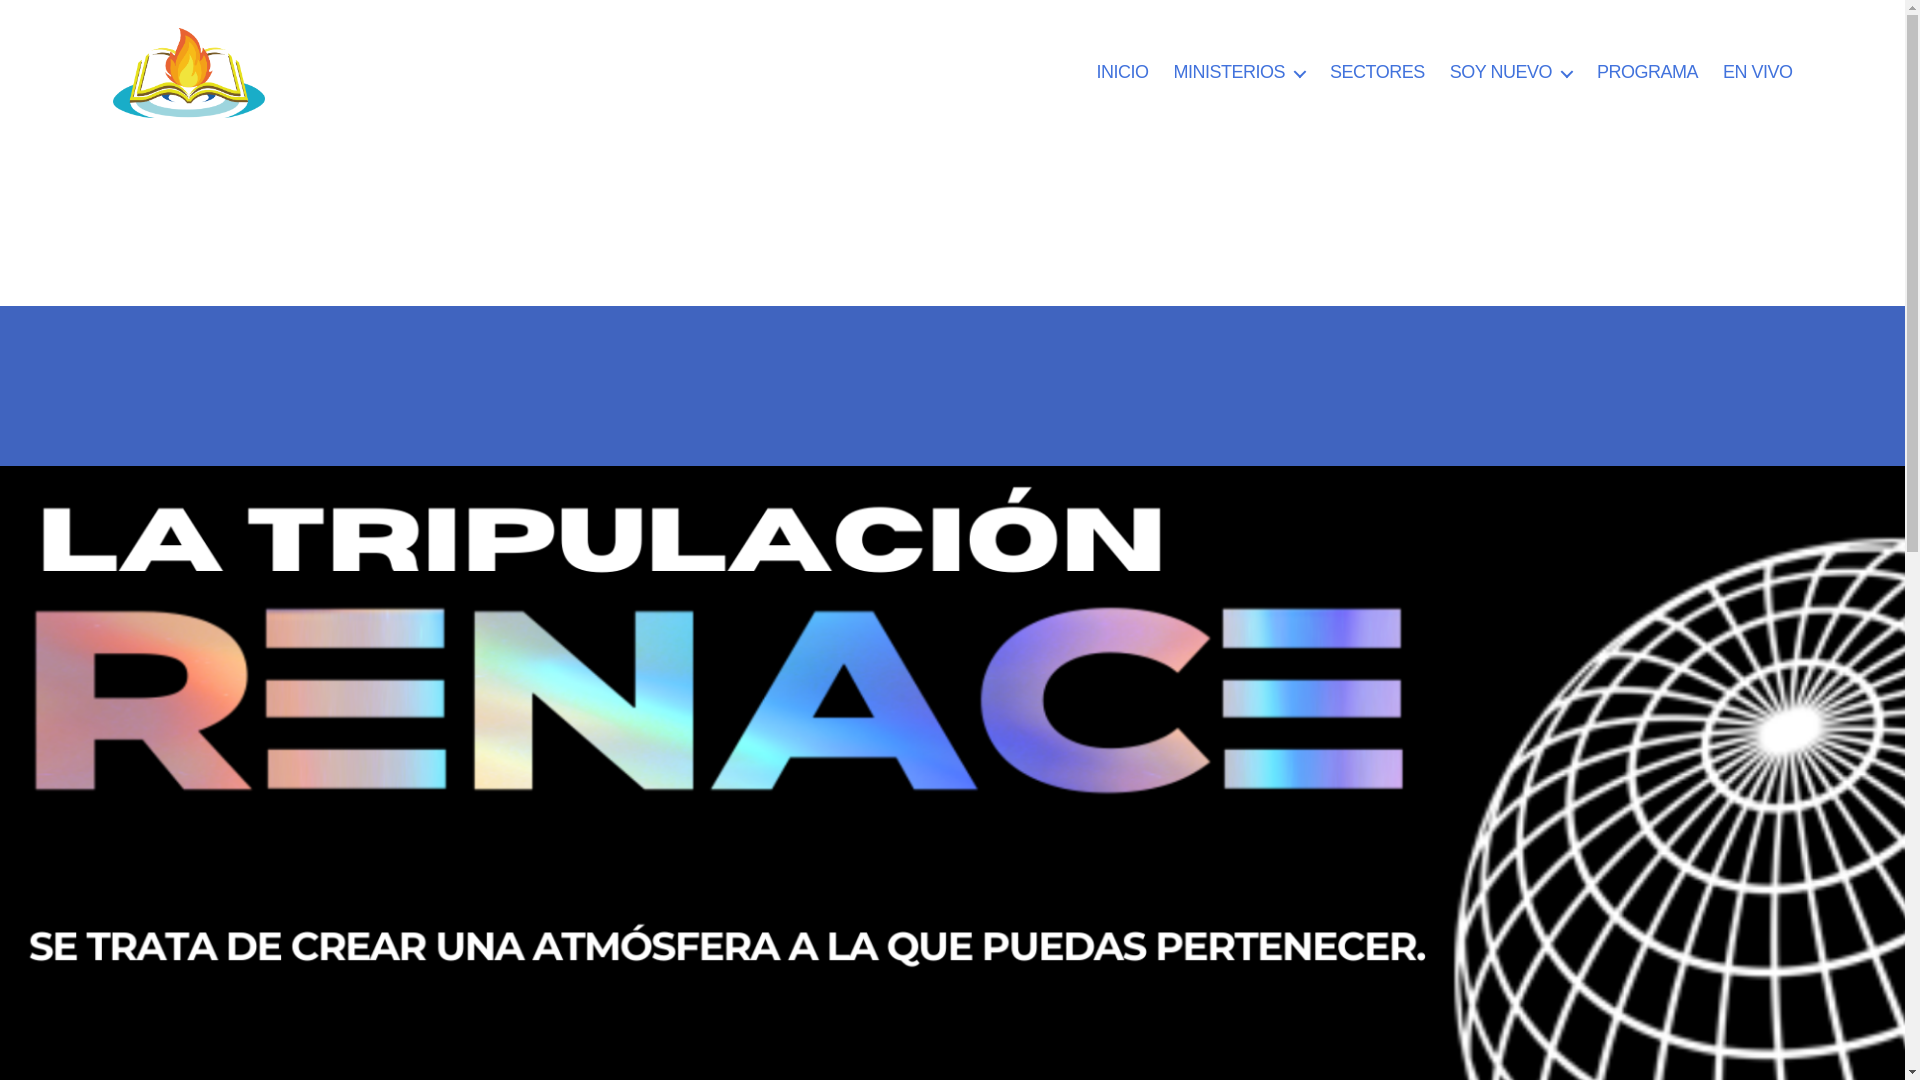 This screenshot has width=1920, height=1080. Describe the element at coordinates (1378, 73) in the screenshot. I see `SECTORES` at that location.